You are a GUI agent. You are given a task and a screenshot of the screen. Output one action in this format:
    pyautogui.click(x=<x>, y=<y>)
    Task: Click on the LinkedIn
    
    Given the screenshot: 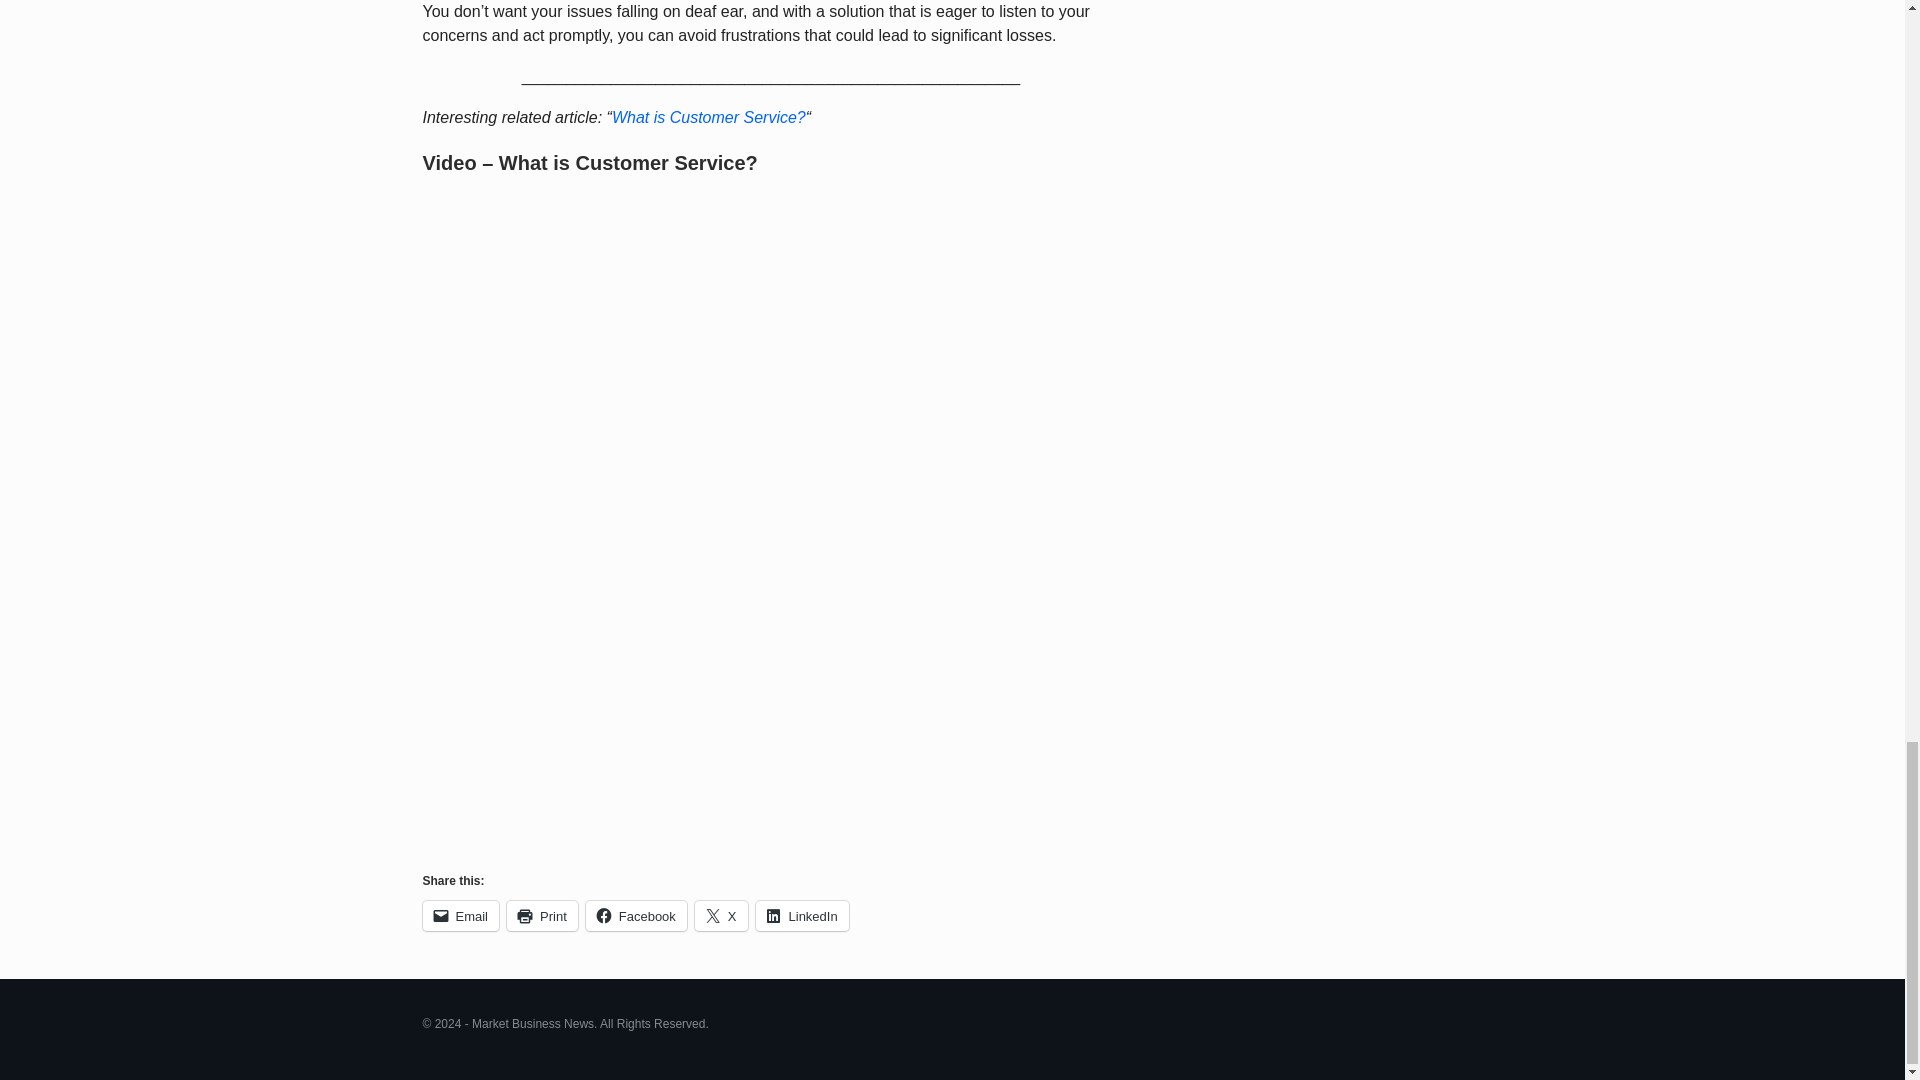 What is the action you would take?
    pyautogui.click(x=802, y=915)
    